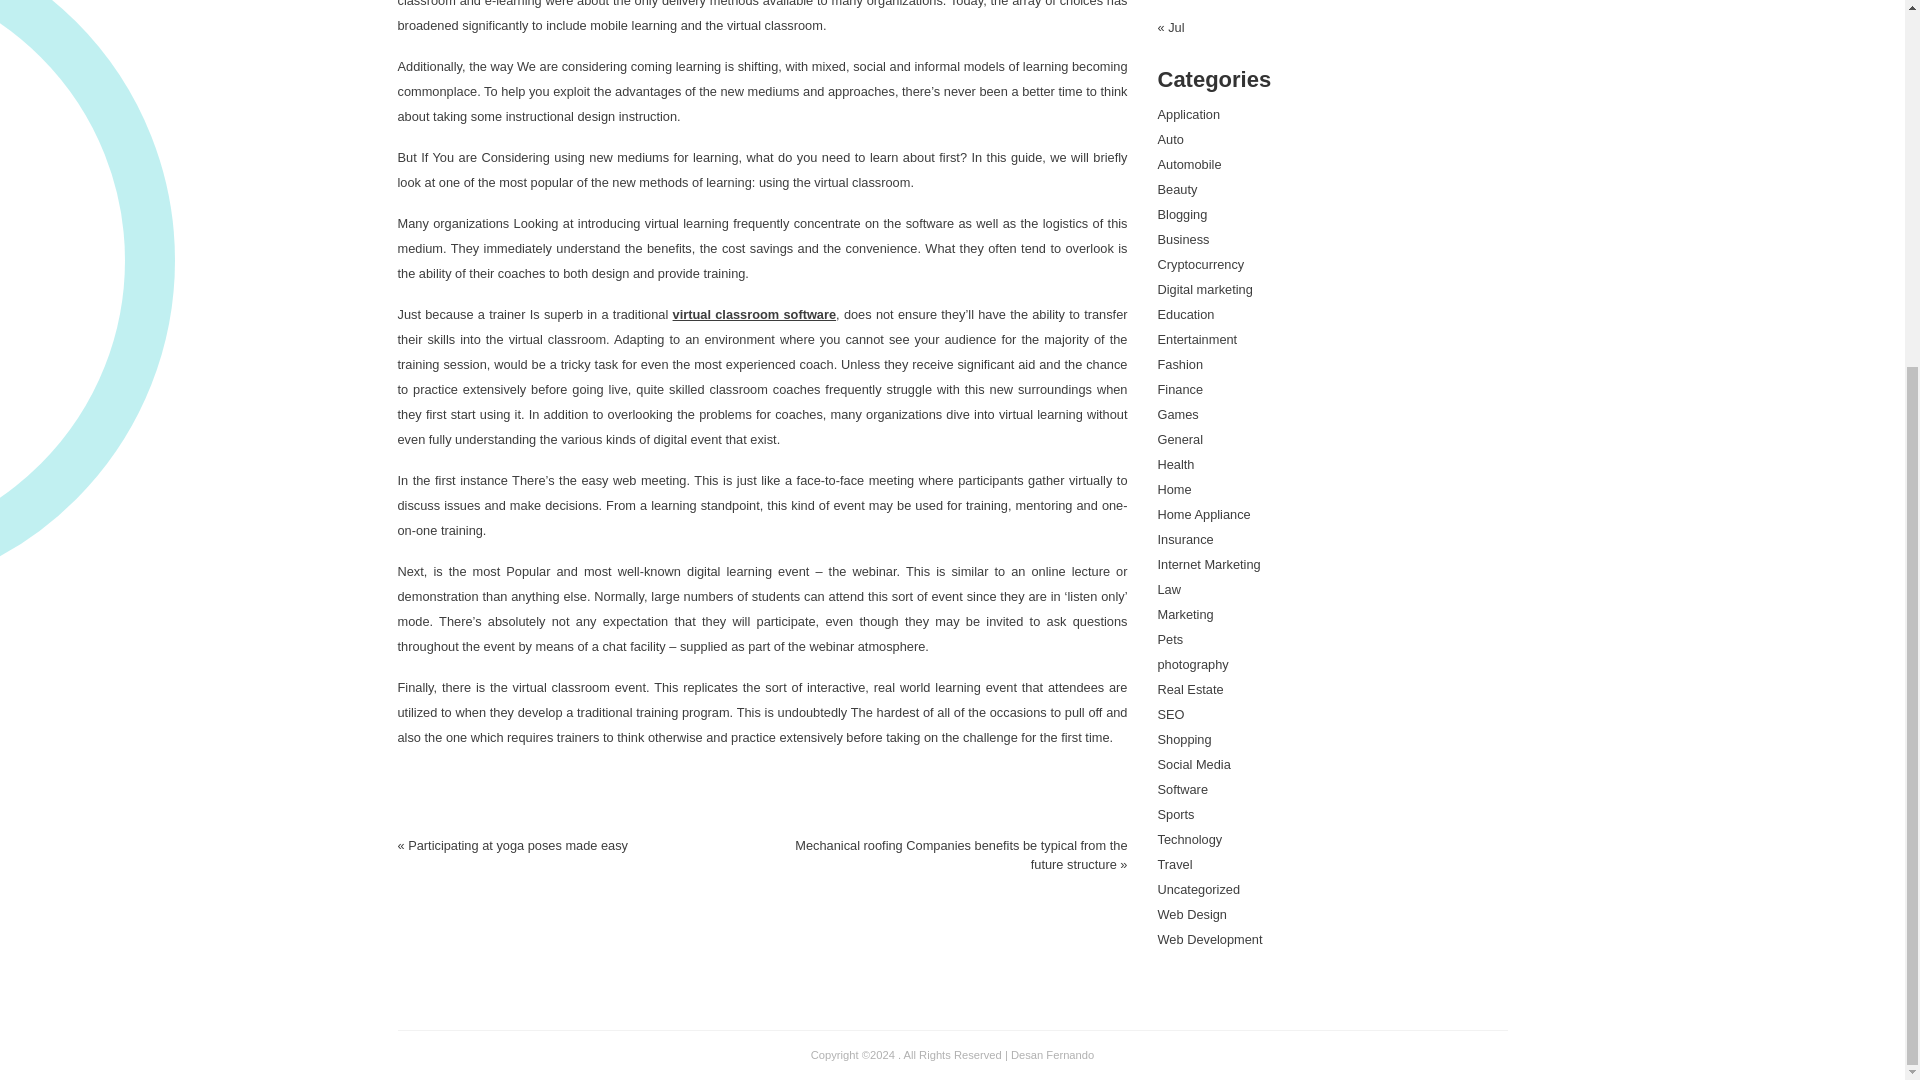 The width and height of the screenshot is (1920, 1080). I want to click on photography, so click(1192, 664).